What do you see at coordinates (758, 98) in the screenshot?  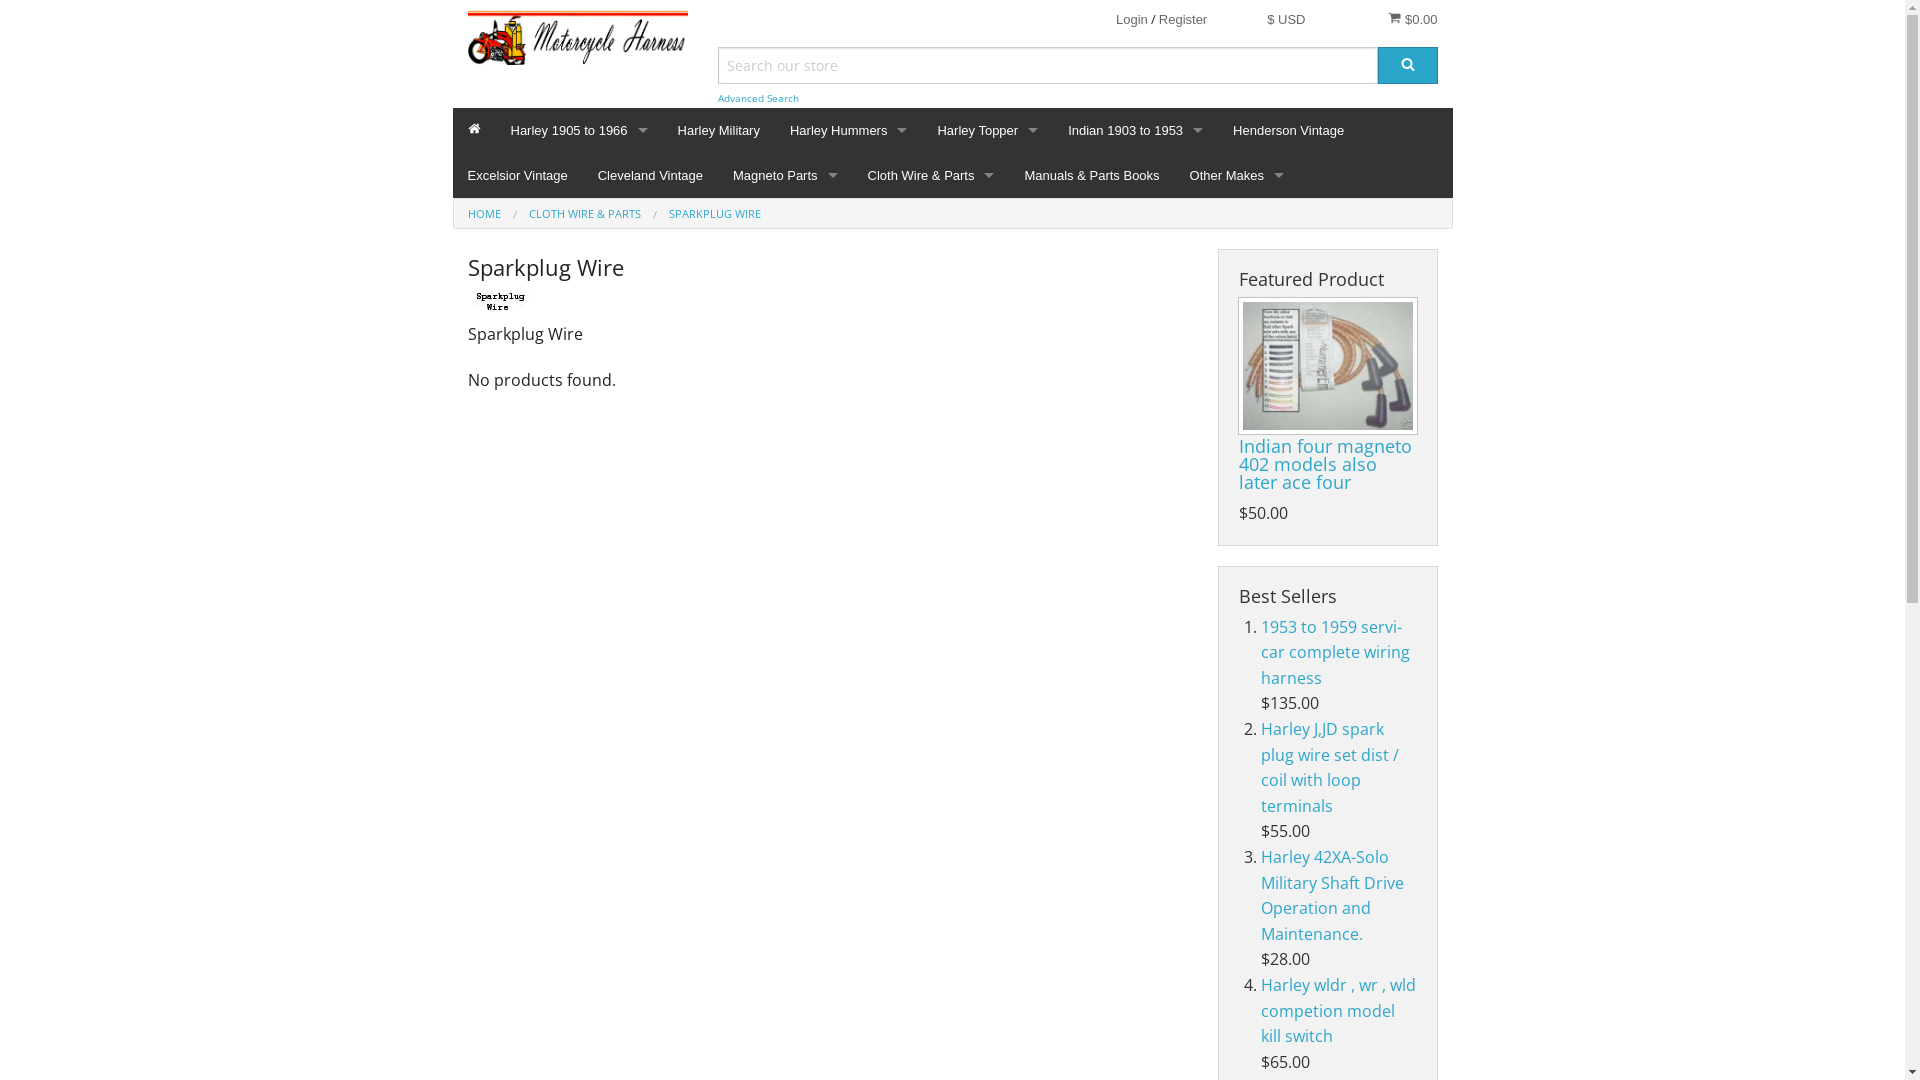 I see `Advanced Search` at bounding box center [758, 98].